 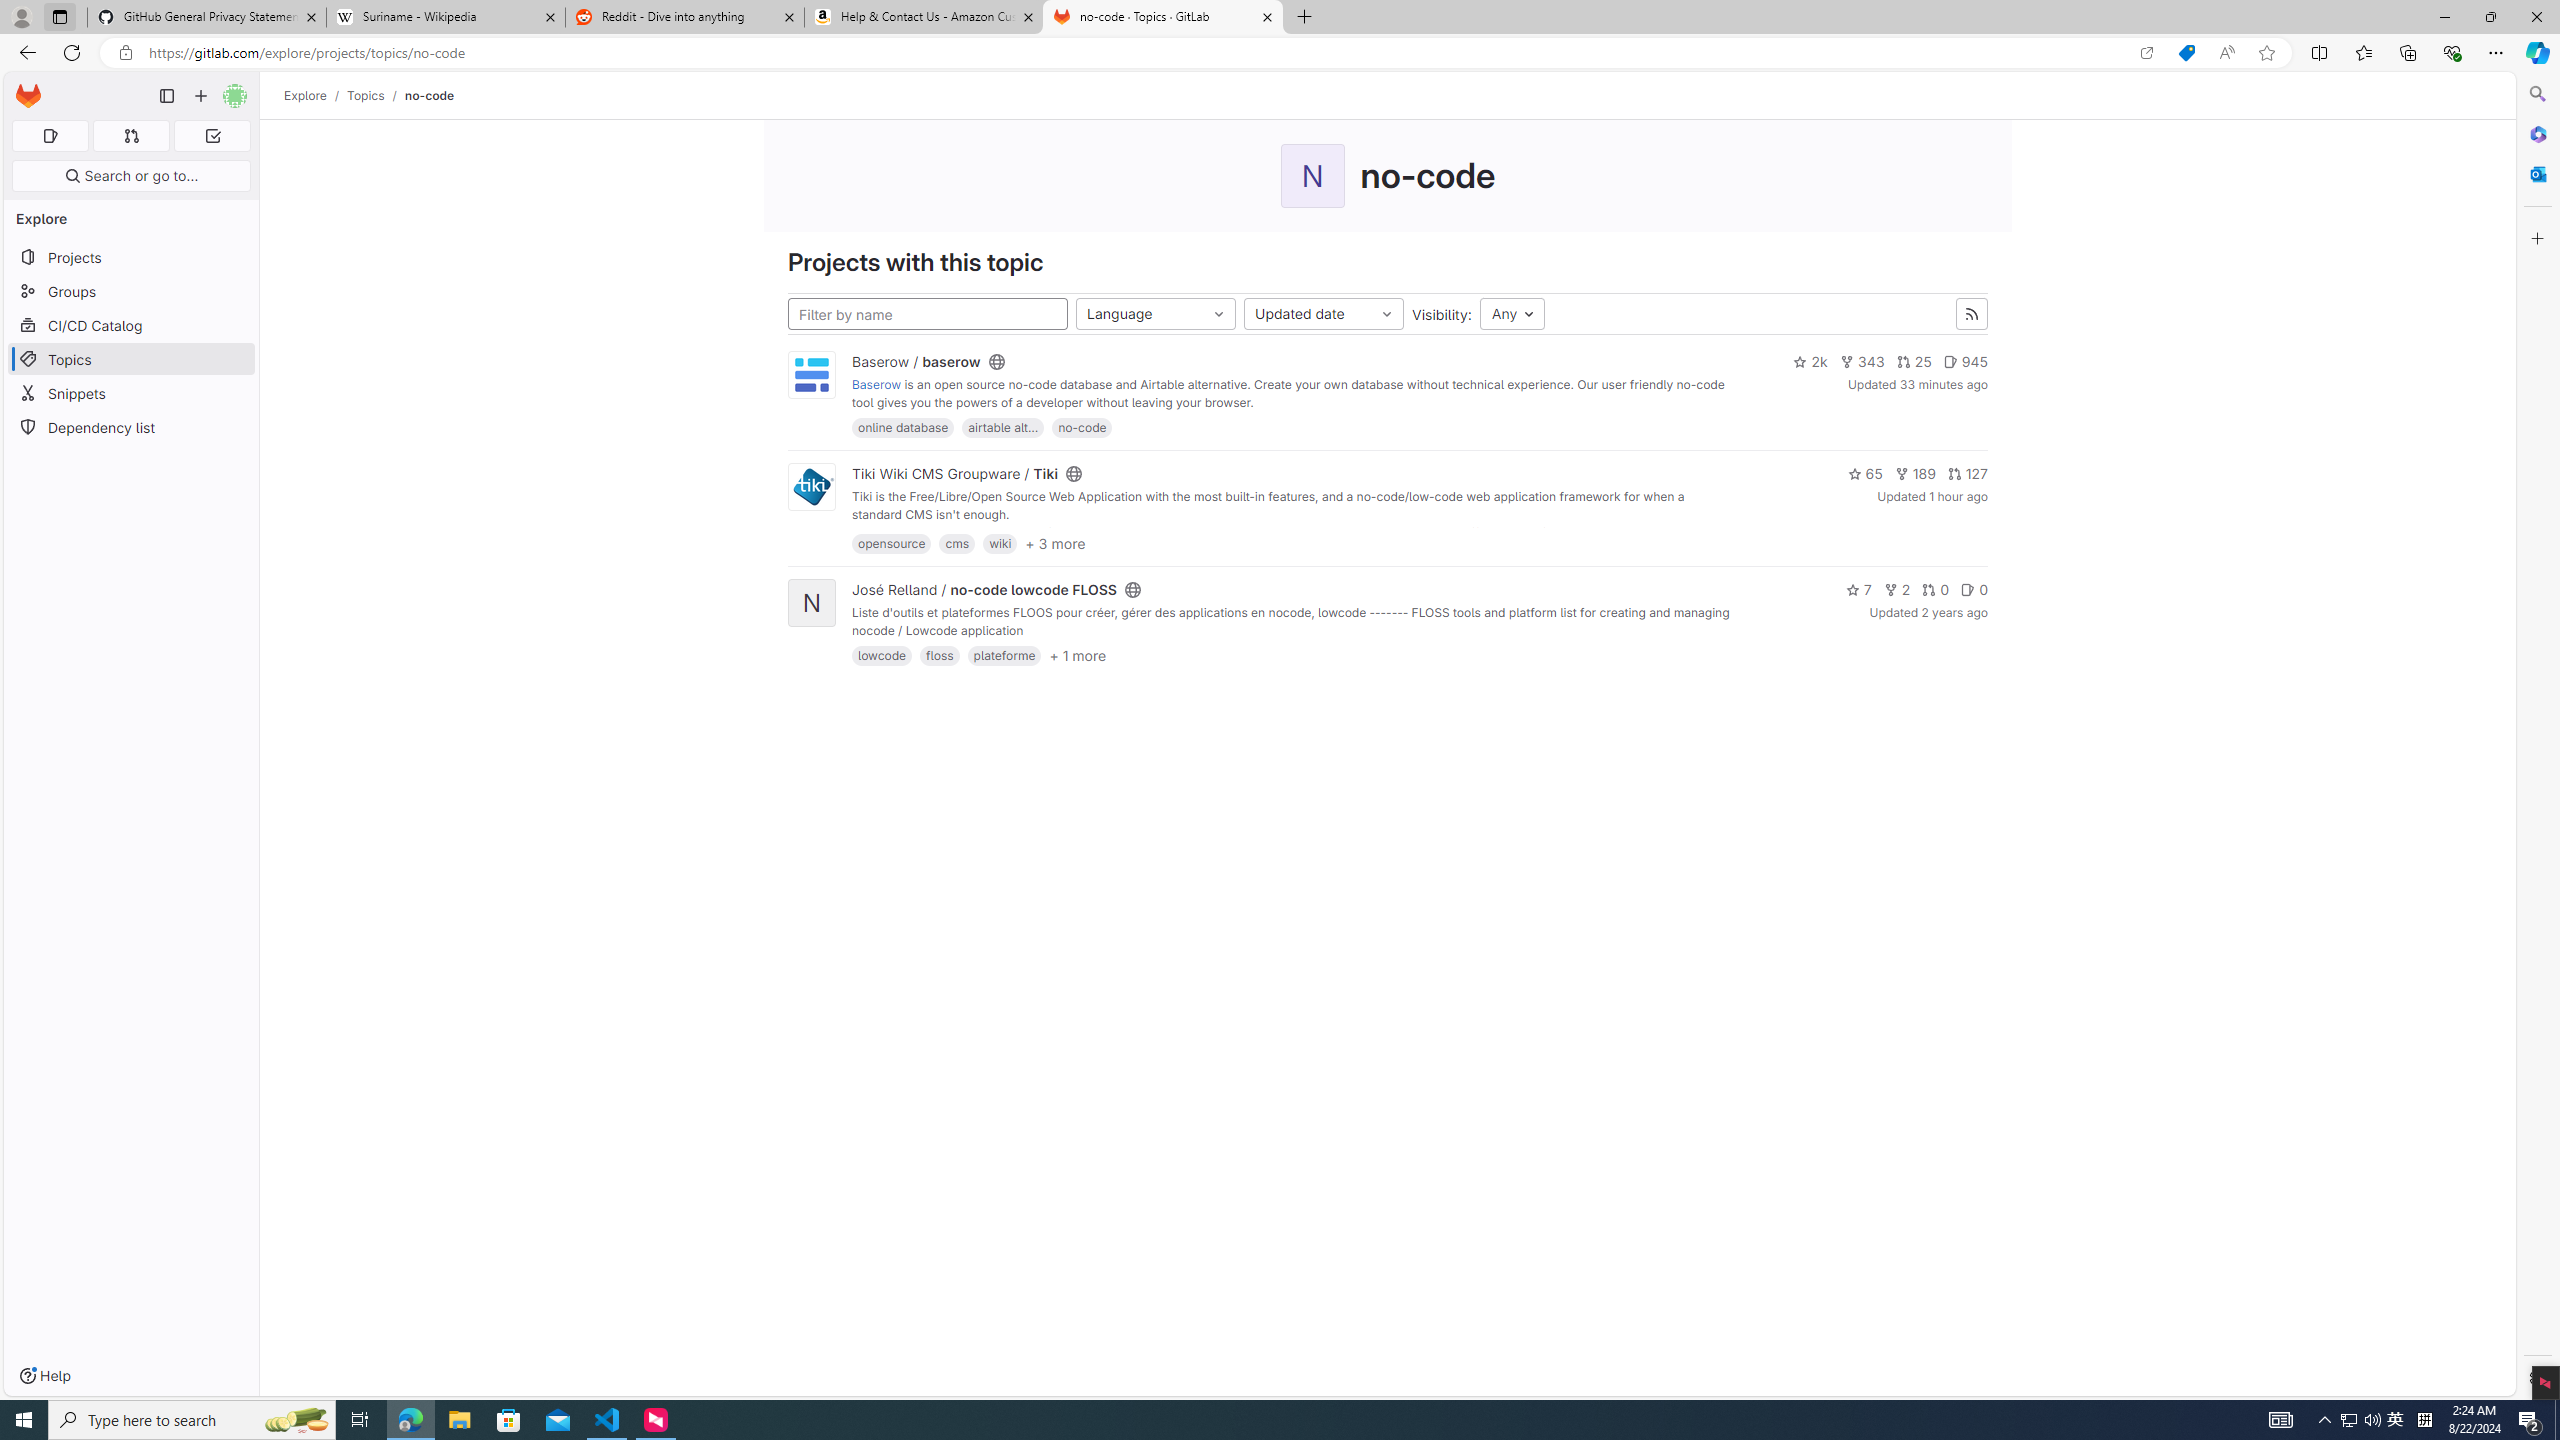 What do you see at coordinates (1132, 590) in the screenshot?
I see `Class: s16` at bounding box center [1132, 590].